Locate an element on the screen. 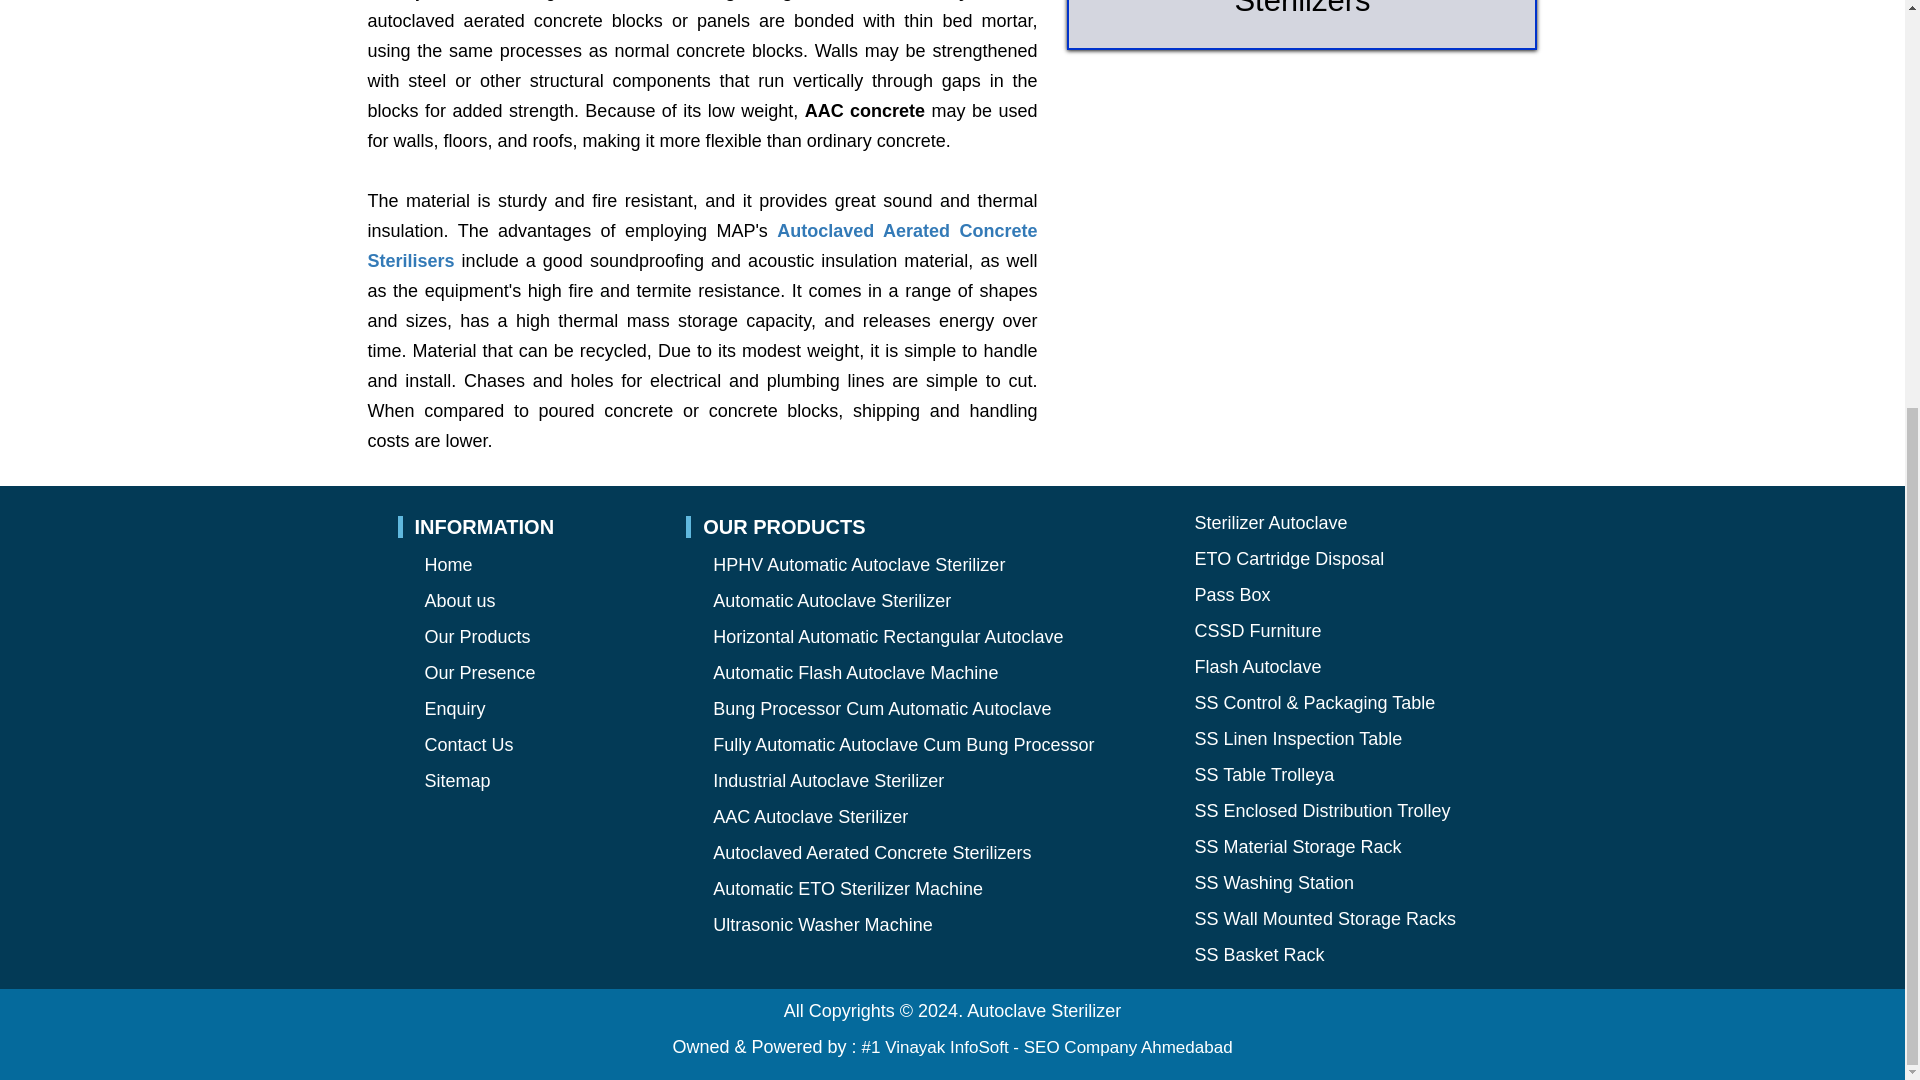 This screenshot has height=1080, width=1920. Our Products is located at coordinates (476, 636).